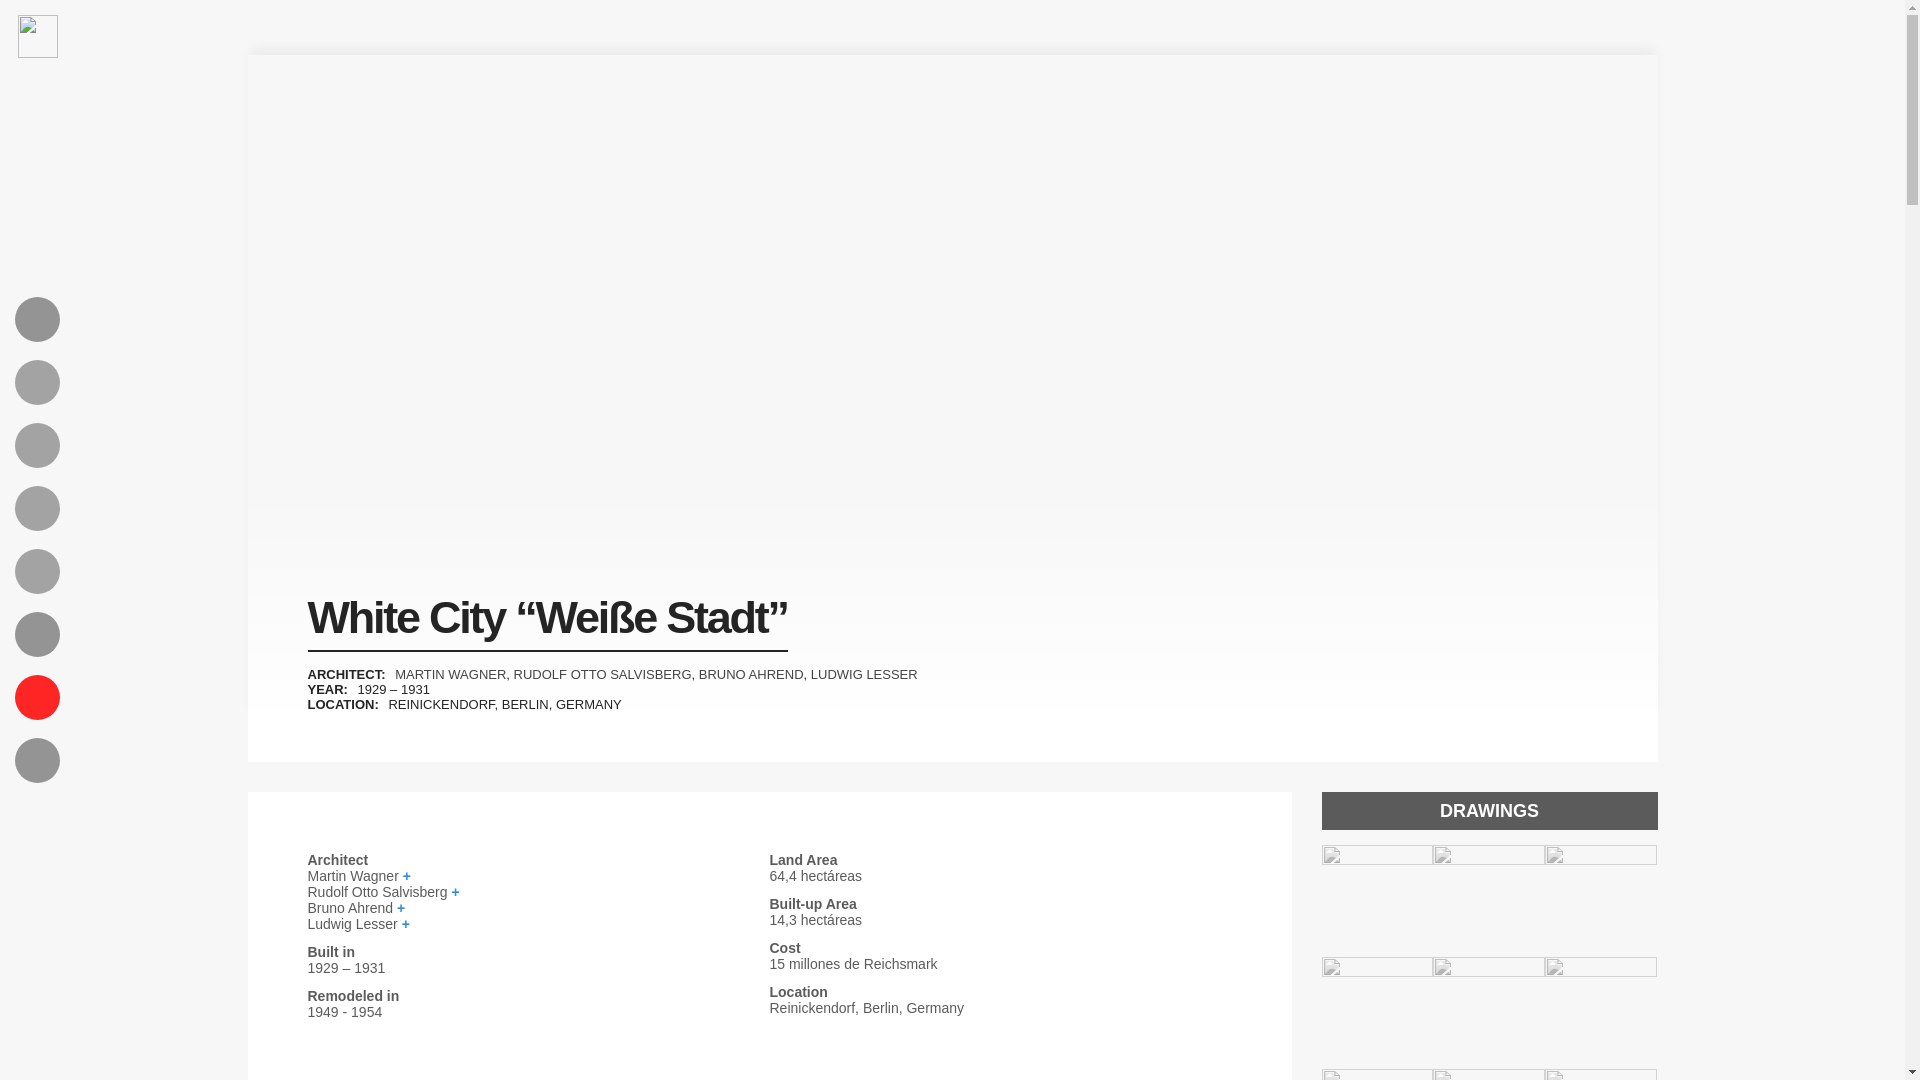  Describe the element at coordinates (864, 674) in the screenshot. I see `LUDWIG LESSER` at that location.